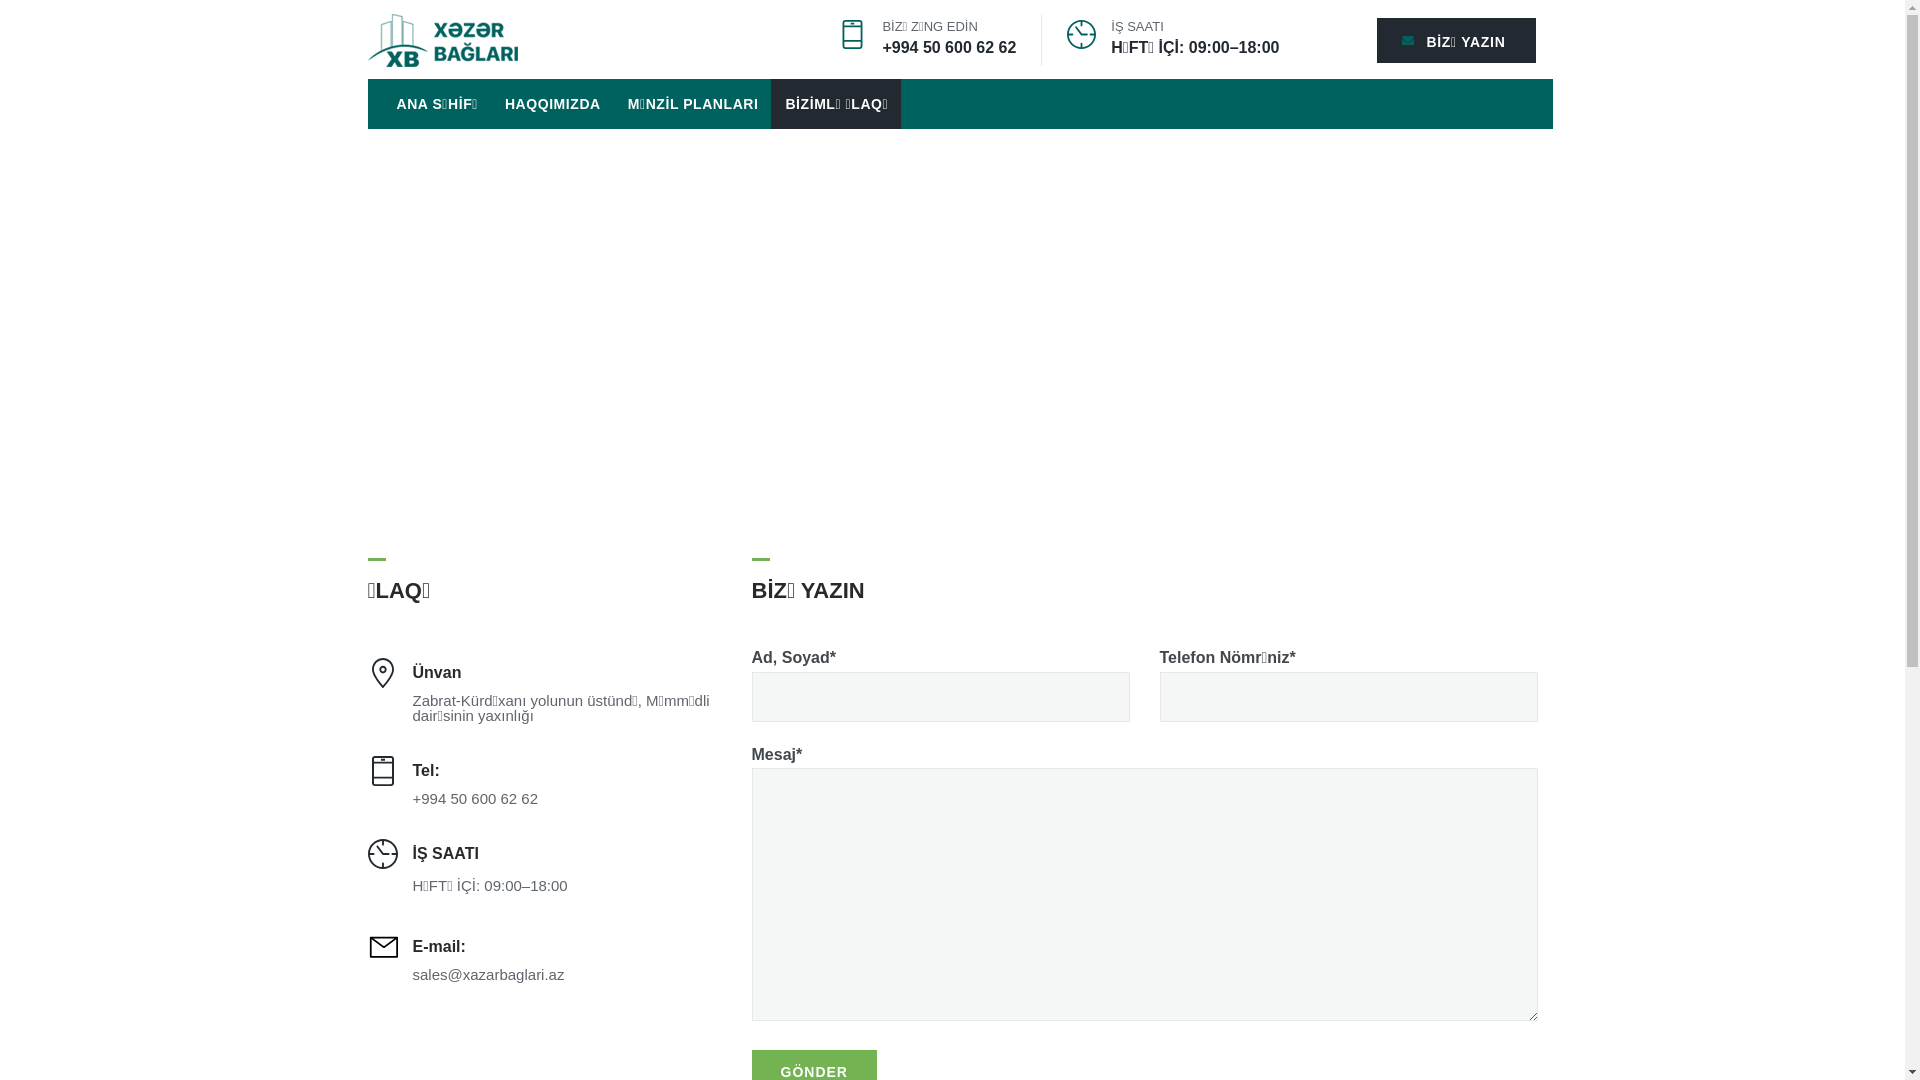 Image resolution: width=1920 pixels, height=1080 pixels. Describe the element at coordinates (552, 104) in the screenshot. I see `HAQQIMIZDA` at that location.